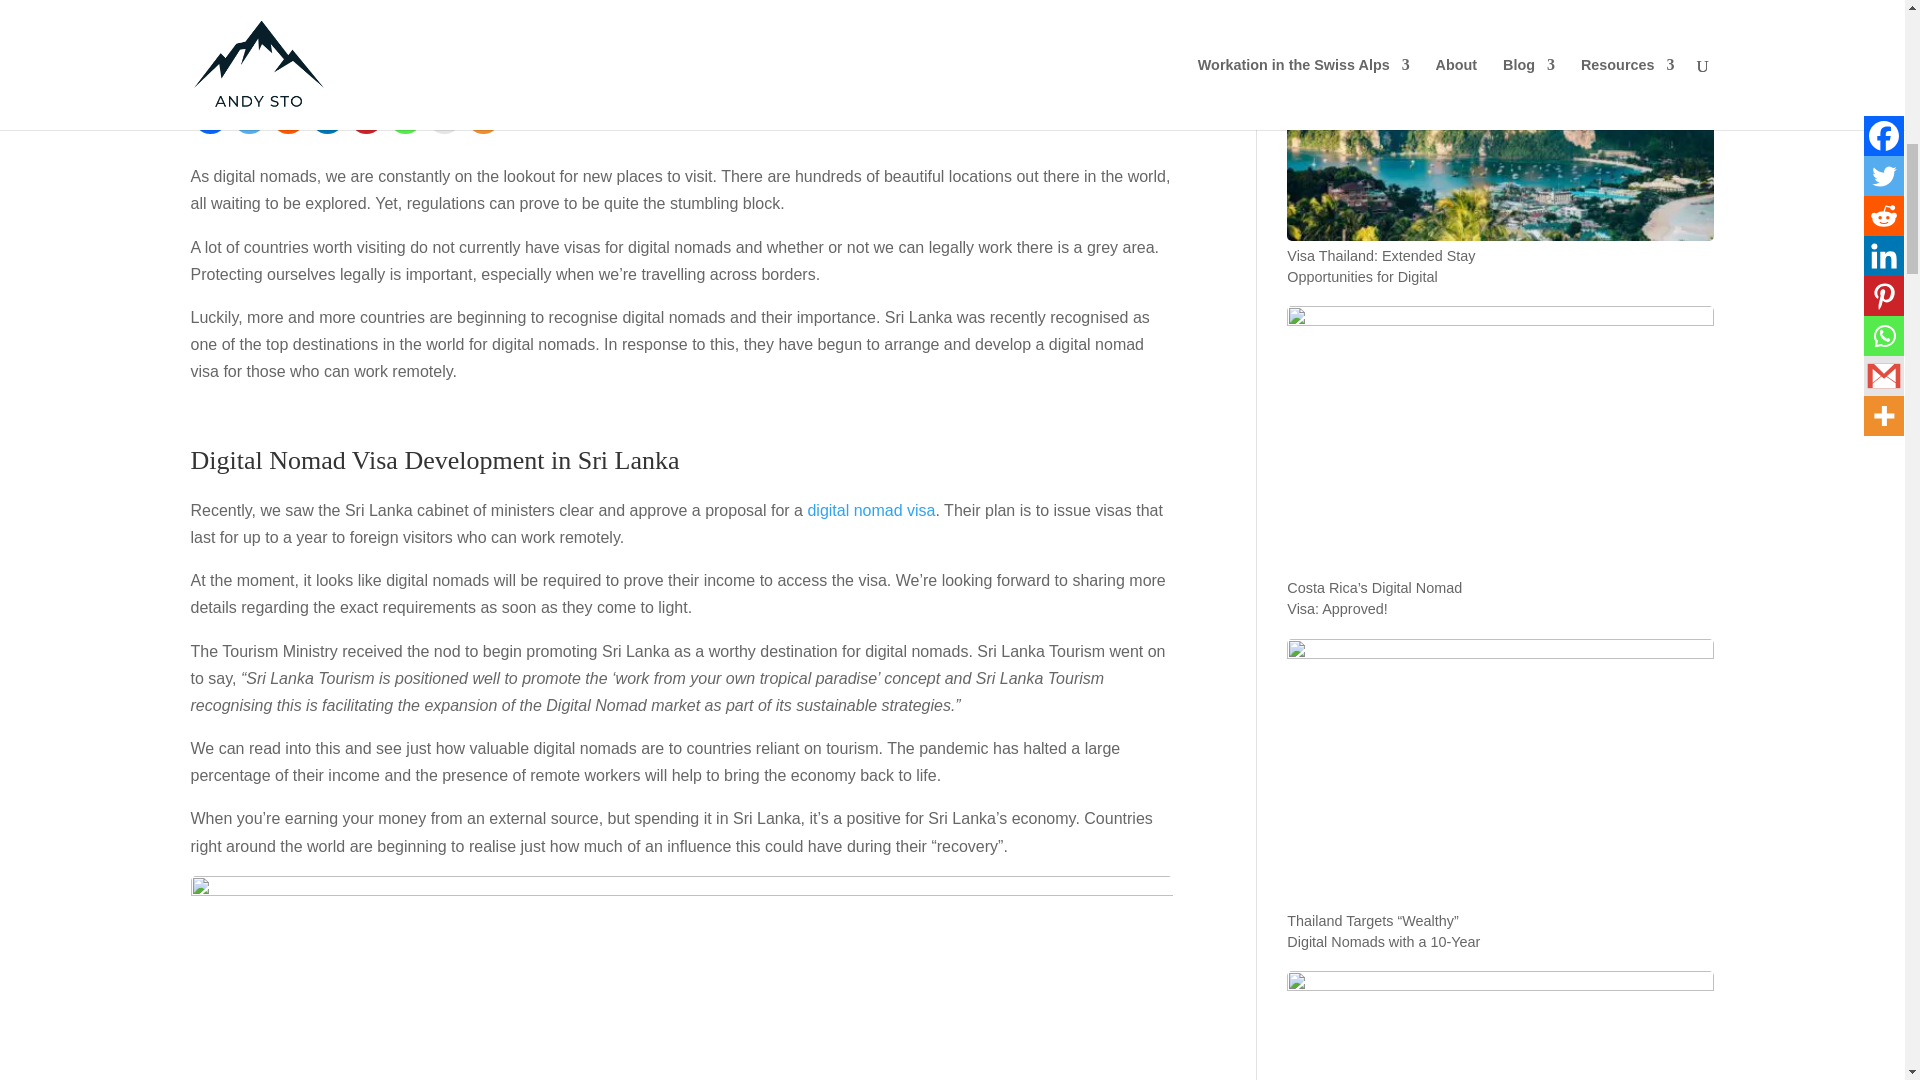 Image resolution: width=1920 pixels, height=1080 pixels. What do you see at coordinates (327, 116) in the screenshot?
I see `Linkedin` at bounding box center [327, 116].